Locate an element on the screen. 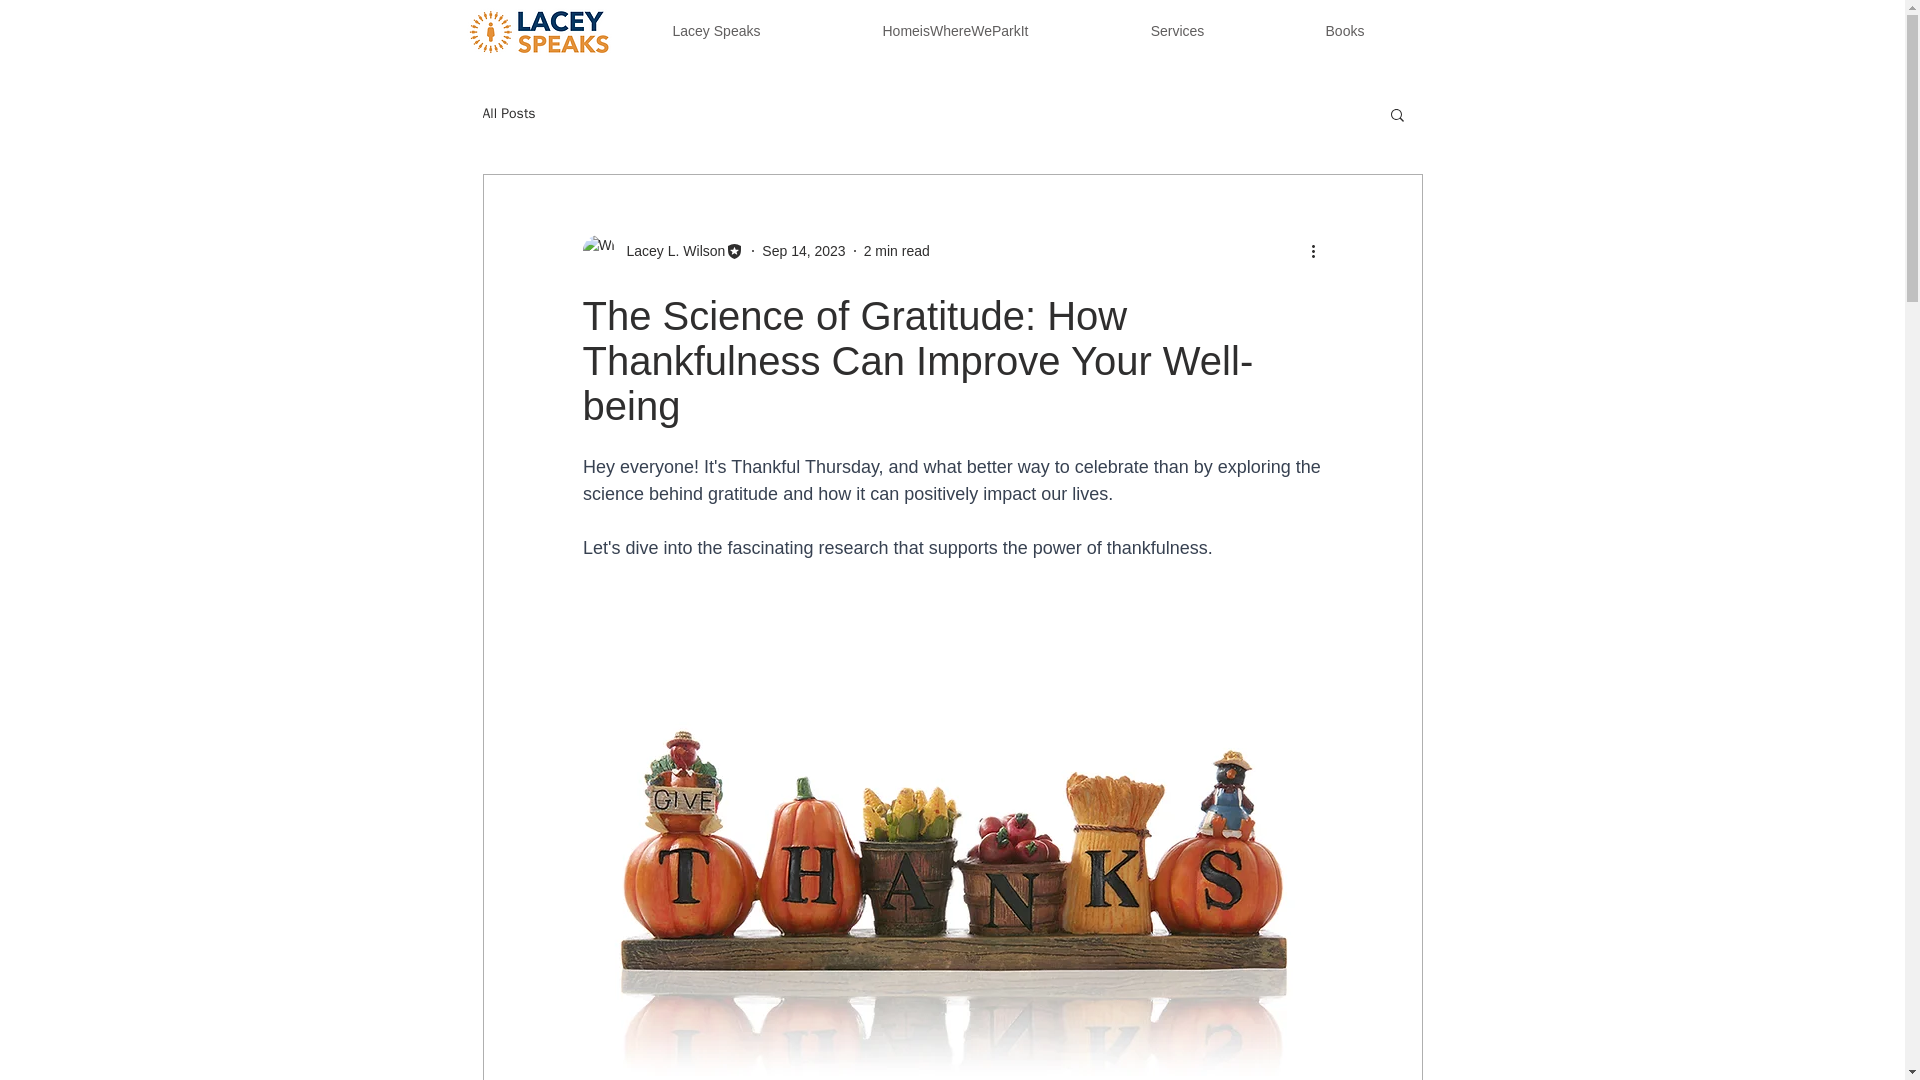 This screenshot has height=1080, width=1920. 2 min read is located at coordinates (896, 250).